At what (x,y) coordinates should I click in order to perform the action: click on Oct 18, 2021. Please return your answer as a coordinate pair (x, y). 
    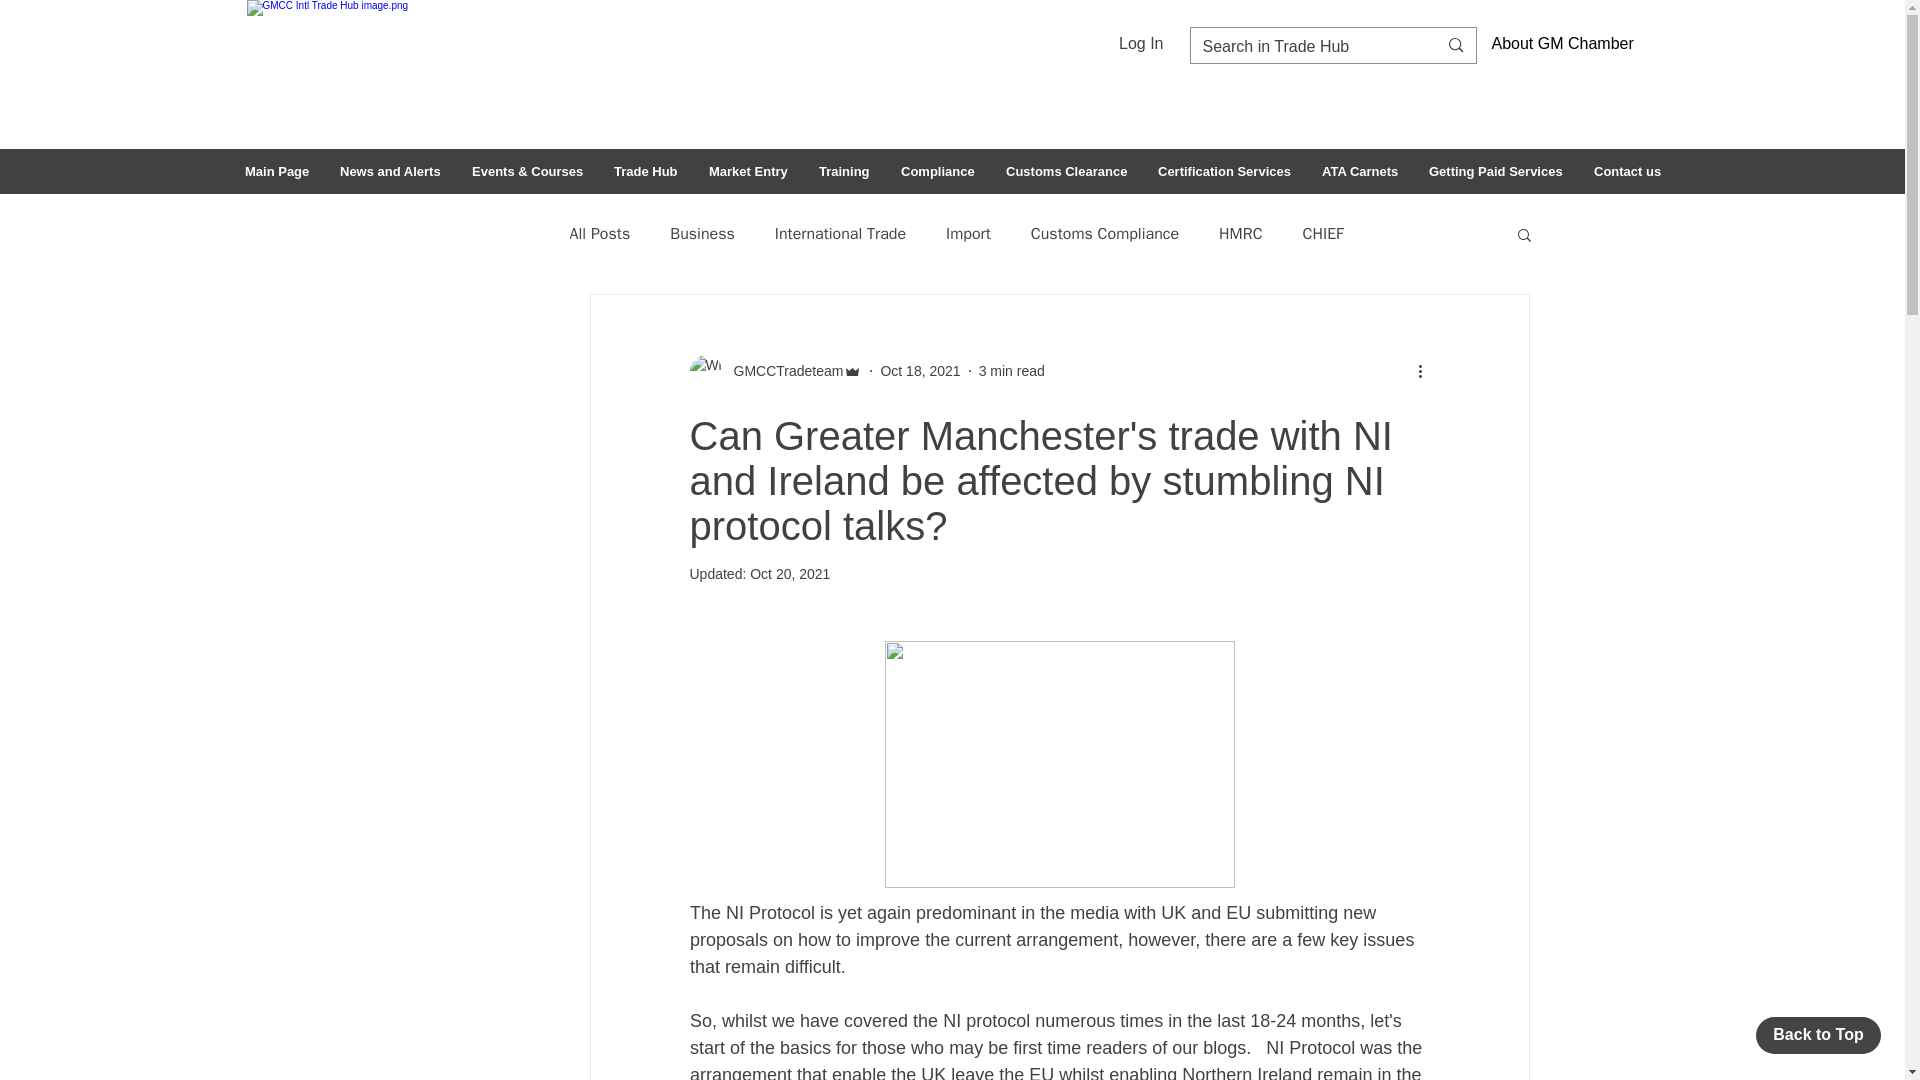
    Looking at the image, I should click on (920, 370).